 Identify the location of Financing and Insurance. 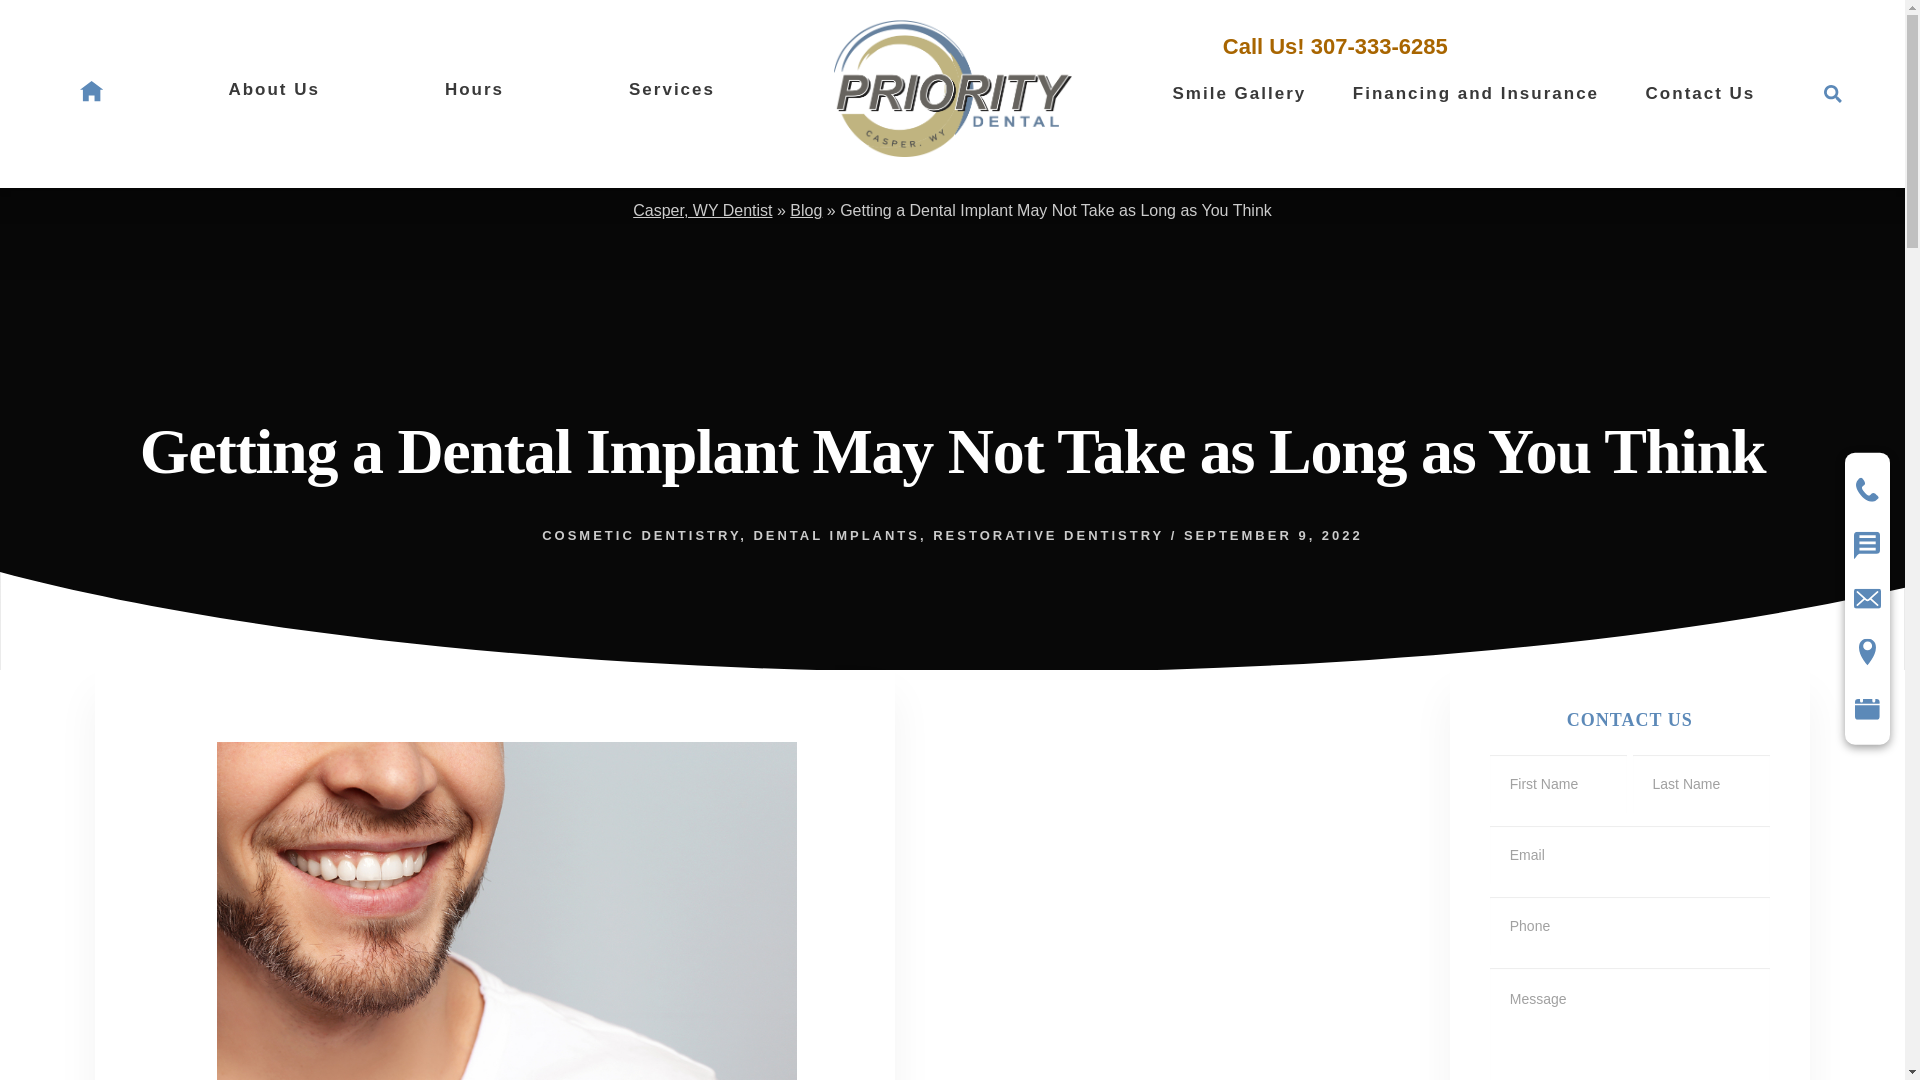
(1476, 94).